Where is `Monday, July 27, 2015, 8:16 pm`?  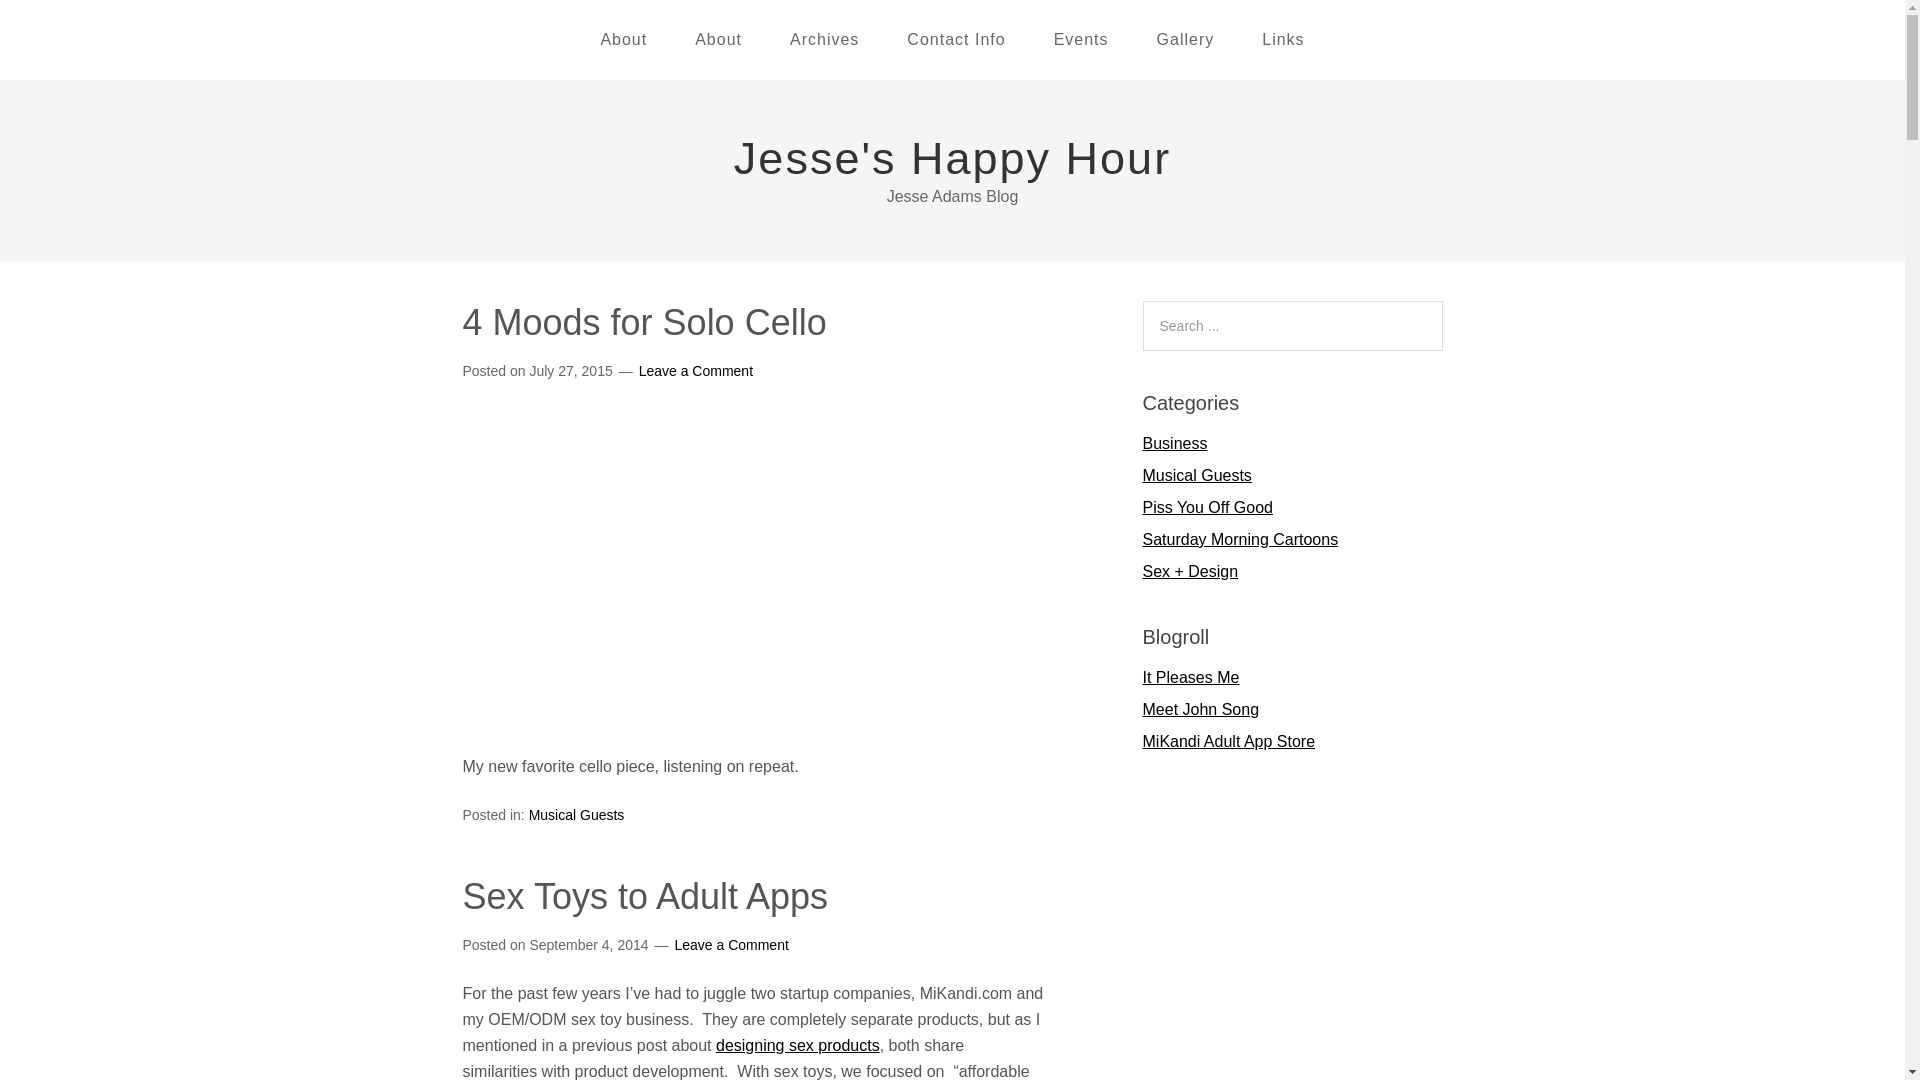
Monday, July 27, 2015, 8:16 pm is located at coordinates (570, 370).